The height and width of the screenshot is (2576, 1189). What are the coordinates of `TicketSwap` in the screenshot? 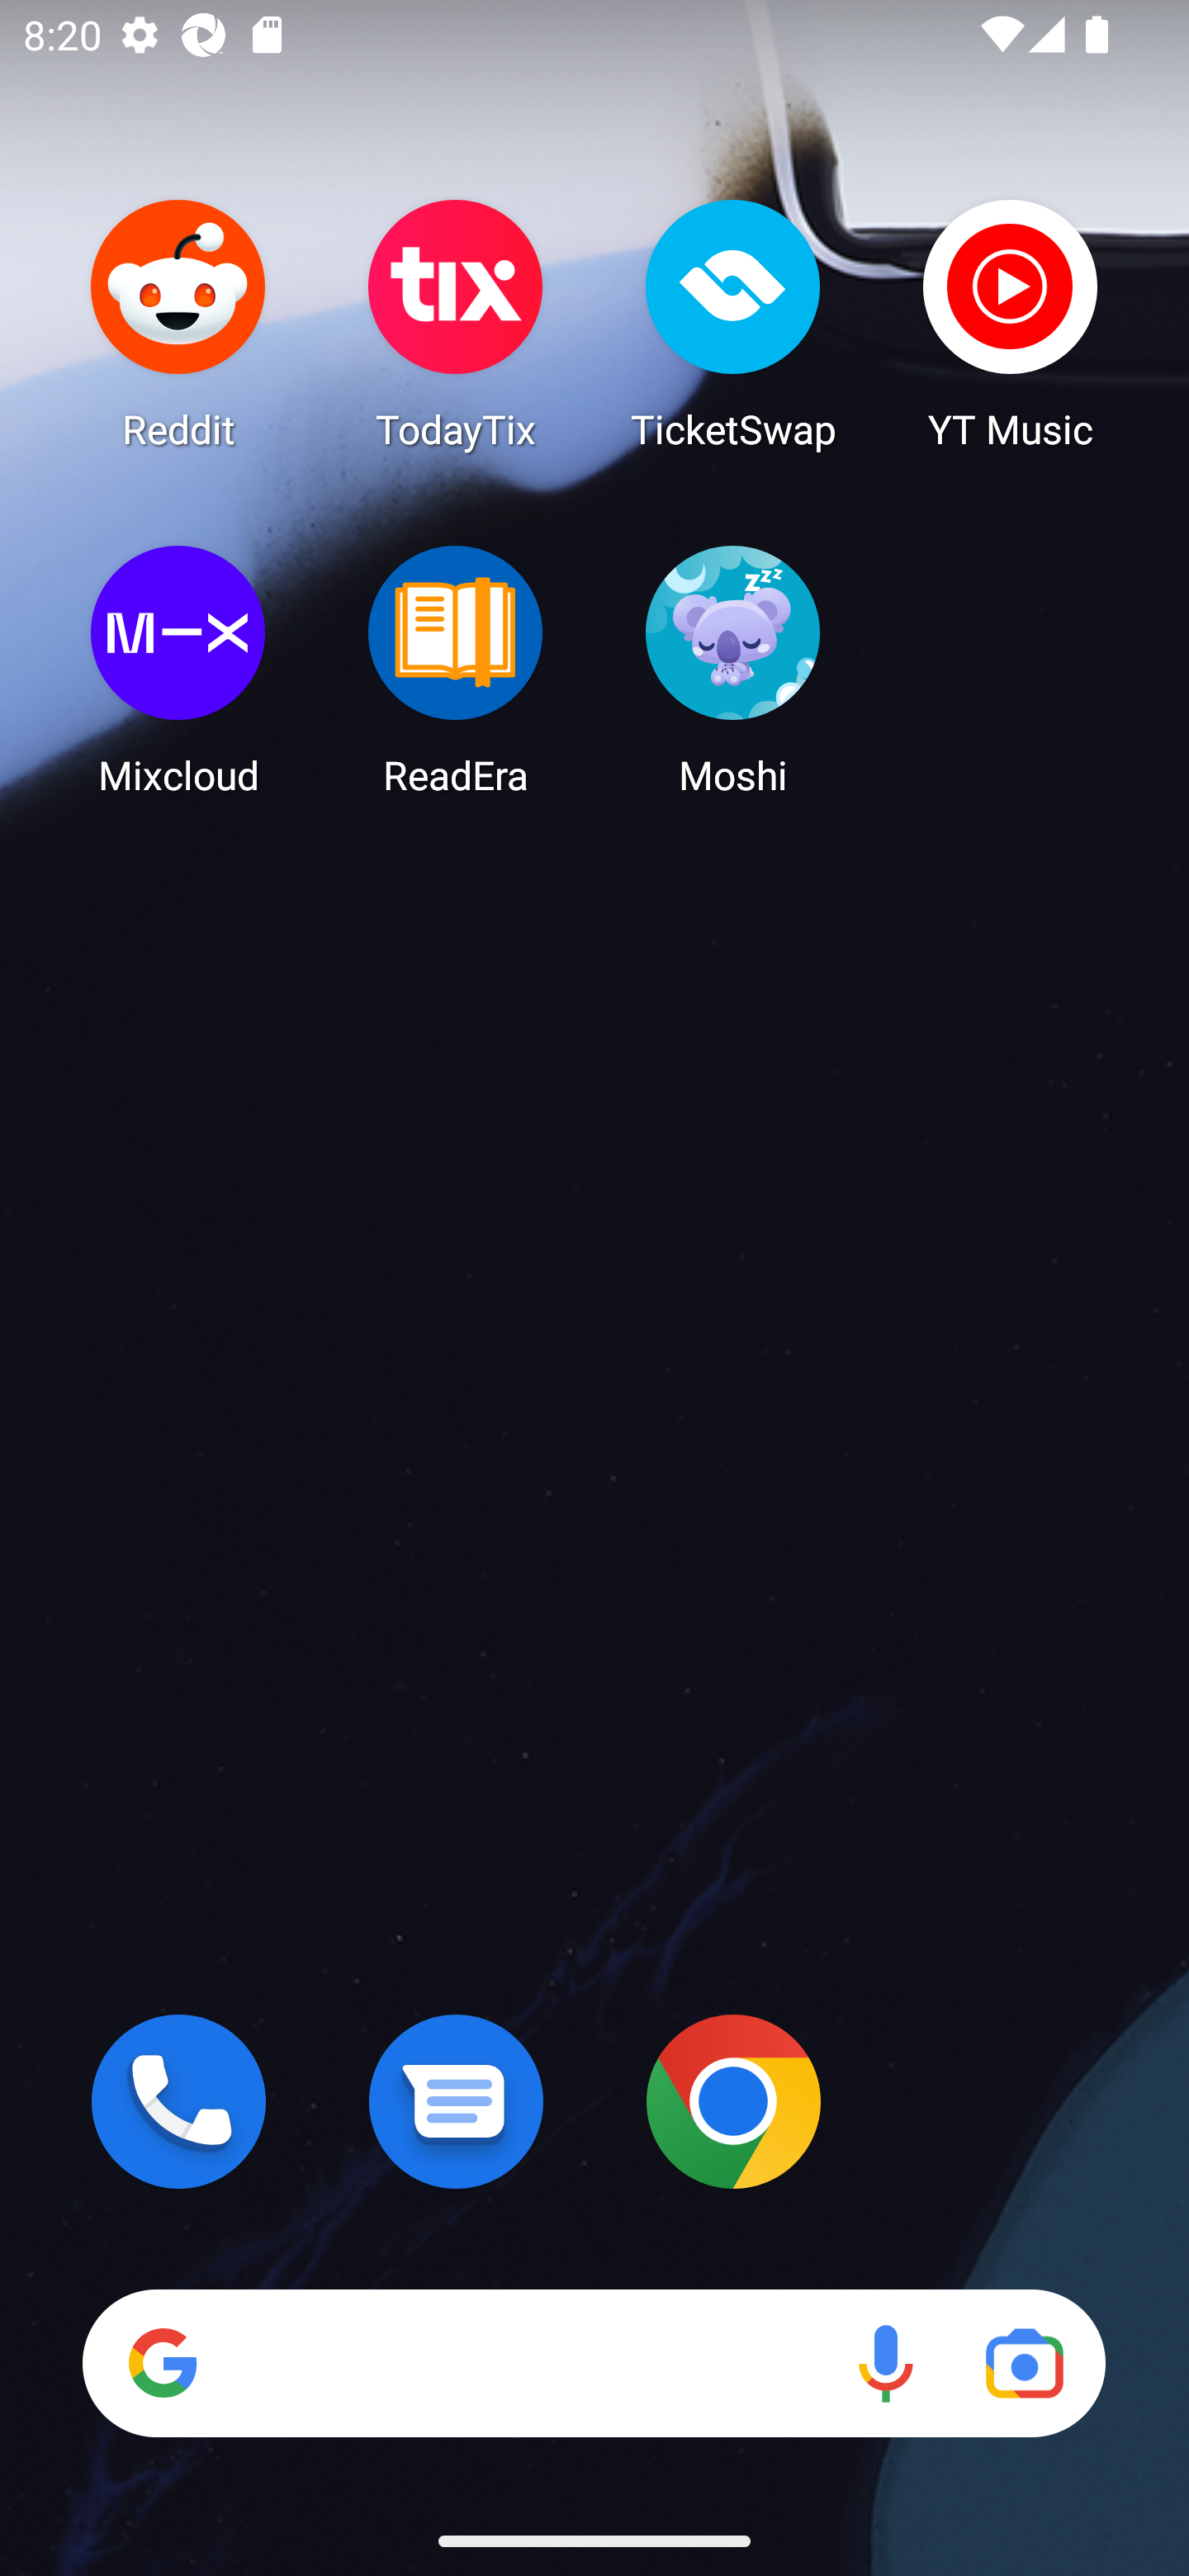 It's located at (733, 324).